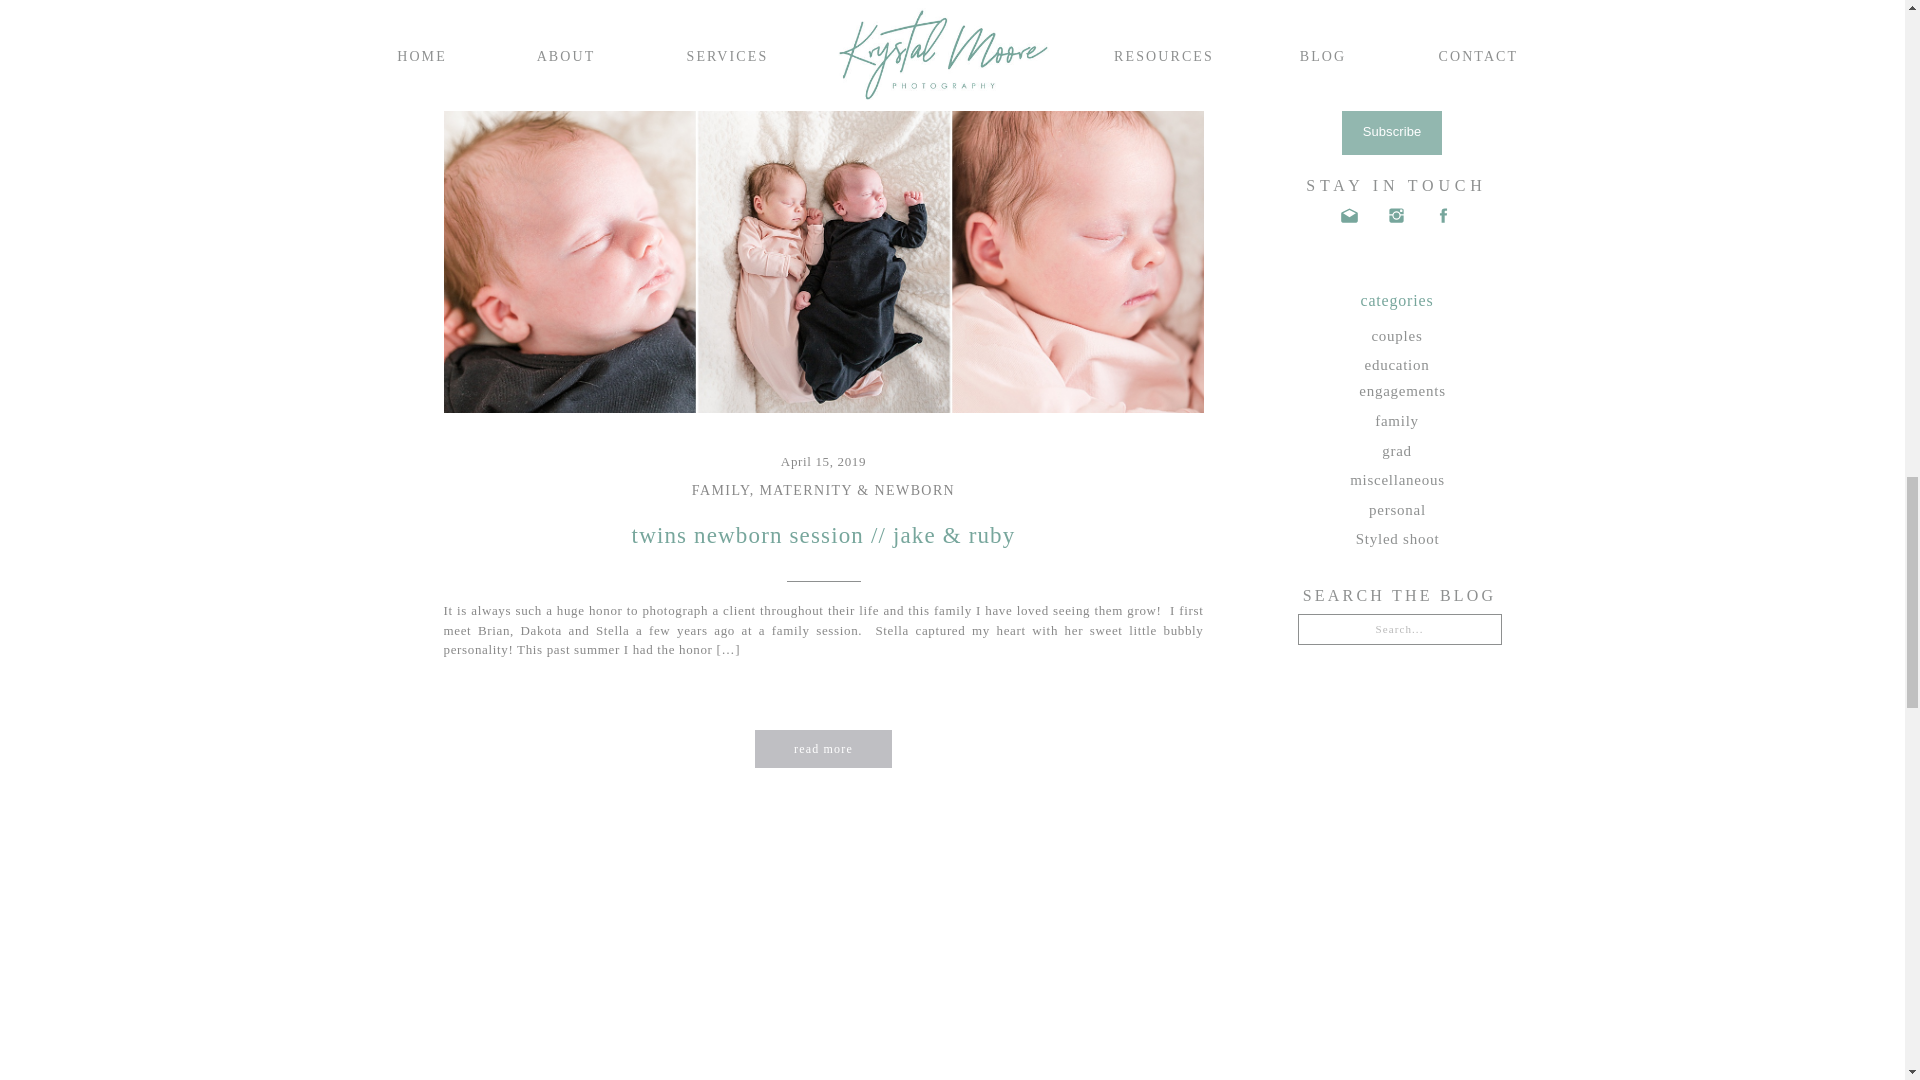 Image resolution: width=1920 pixels, height=1080 pixels. Describe the element at coordinates (1396, 537) in the screenshot. I see `Styled shoot` at that location.